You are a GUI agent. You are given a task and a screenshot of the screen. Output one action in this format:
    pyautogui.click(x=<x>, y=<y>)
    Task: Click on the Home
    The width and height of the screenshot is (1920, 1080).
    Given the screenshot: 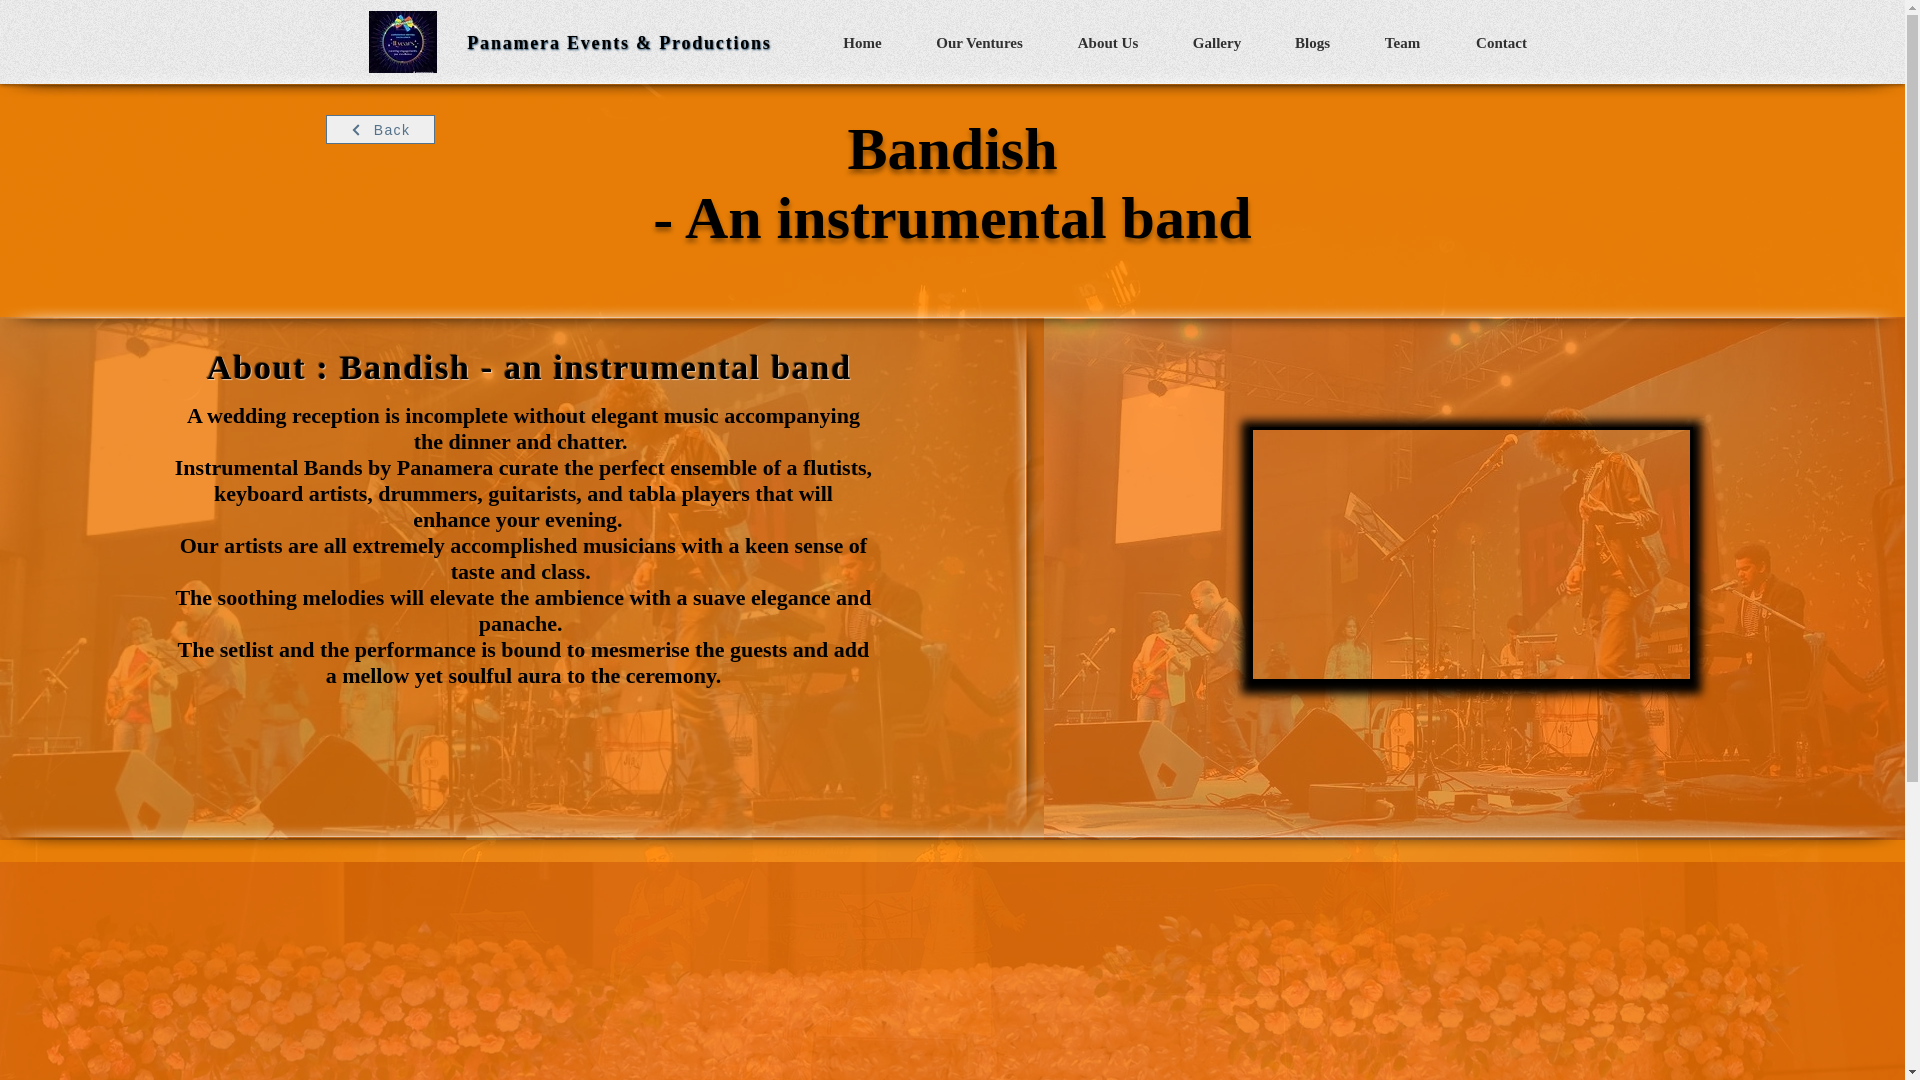 What is the action you would take?
    pyautogui.click(x=863, y=42)
    